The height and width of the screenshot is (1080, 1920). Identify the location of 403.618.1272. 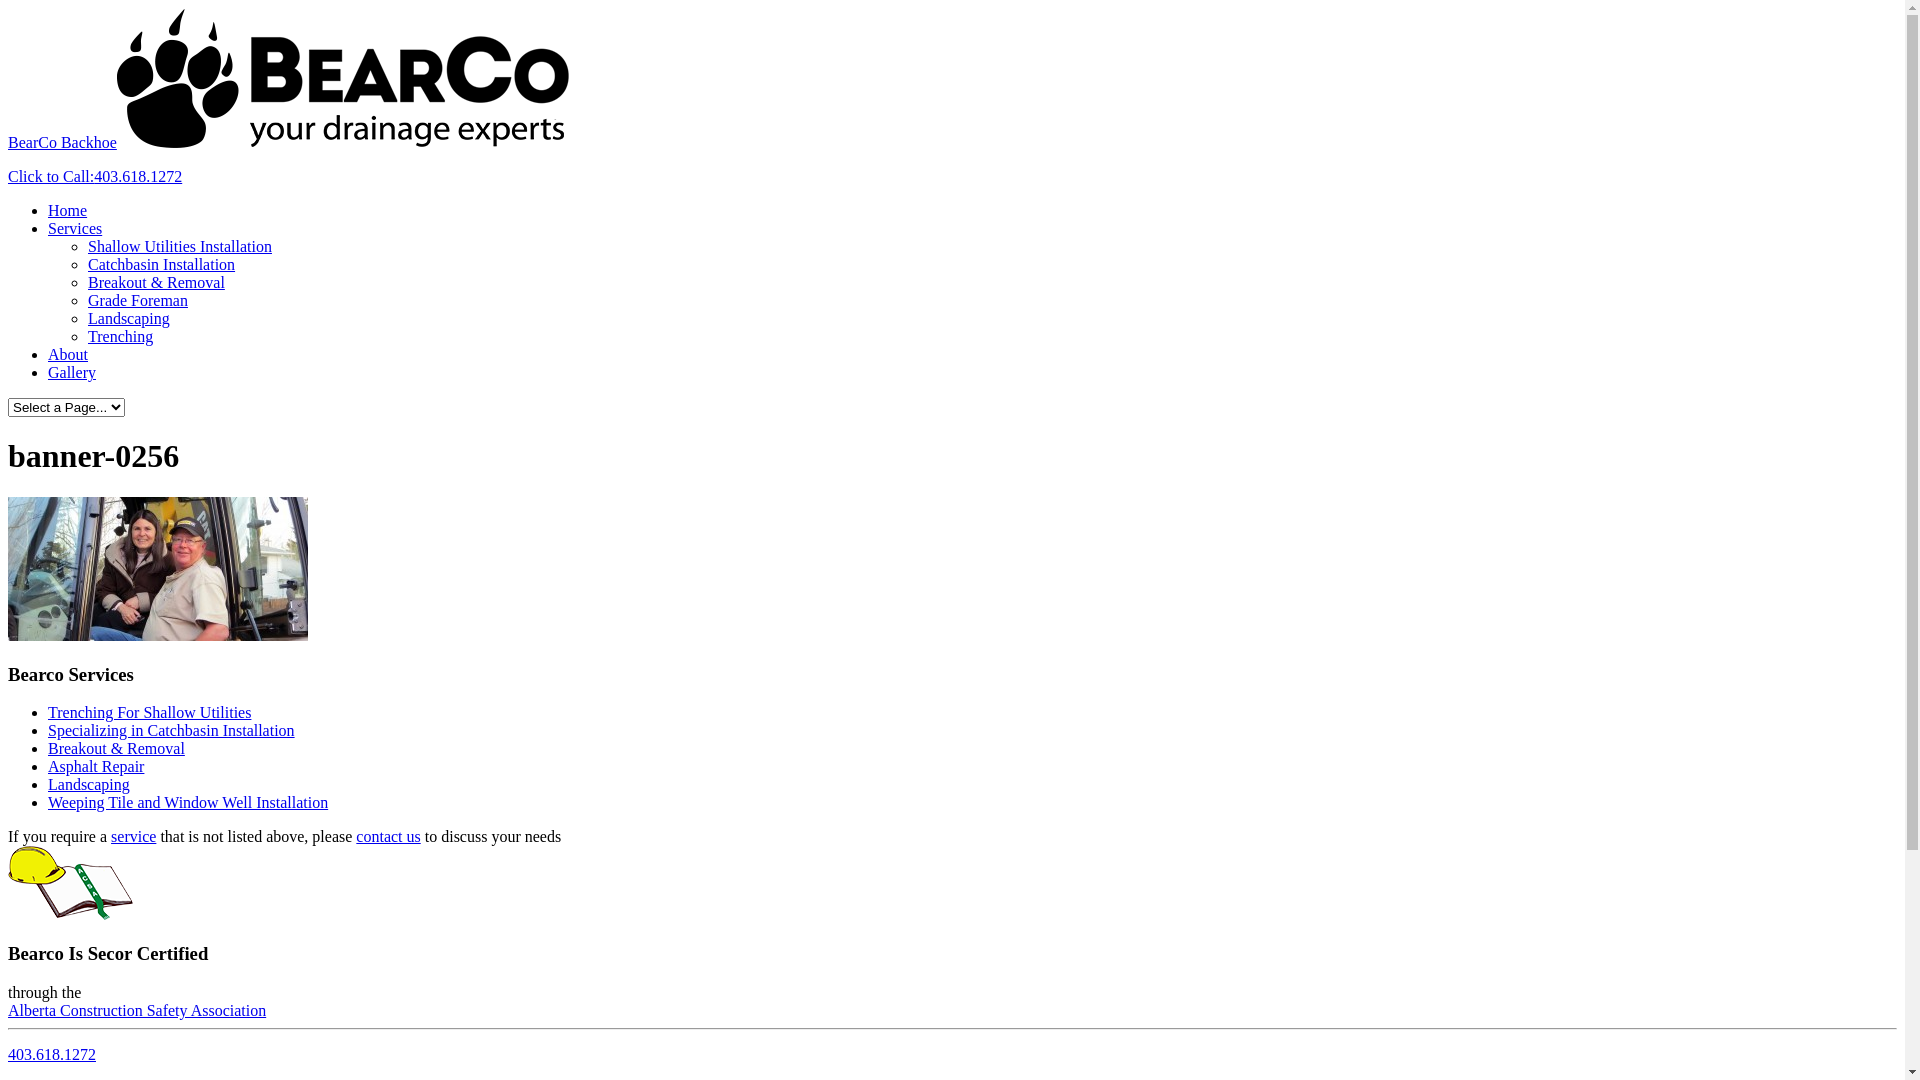
(138, 176).